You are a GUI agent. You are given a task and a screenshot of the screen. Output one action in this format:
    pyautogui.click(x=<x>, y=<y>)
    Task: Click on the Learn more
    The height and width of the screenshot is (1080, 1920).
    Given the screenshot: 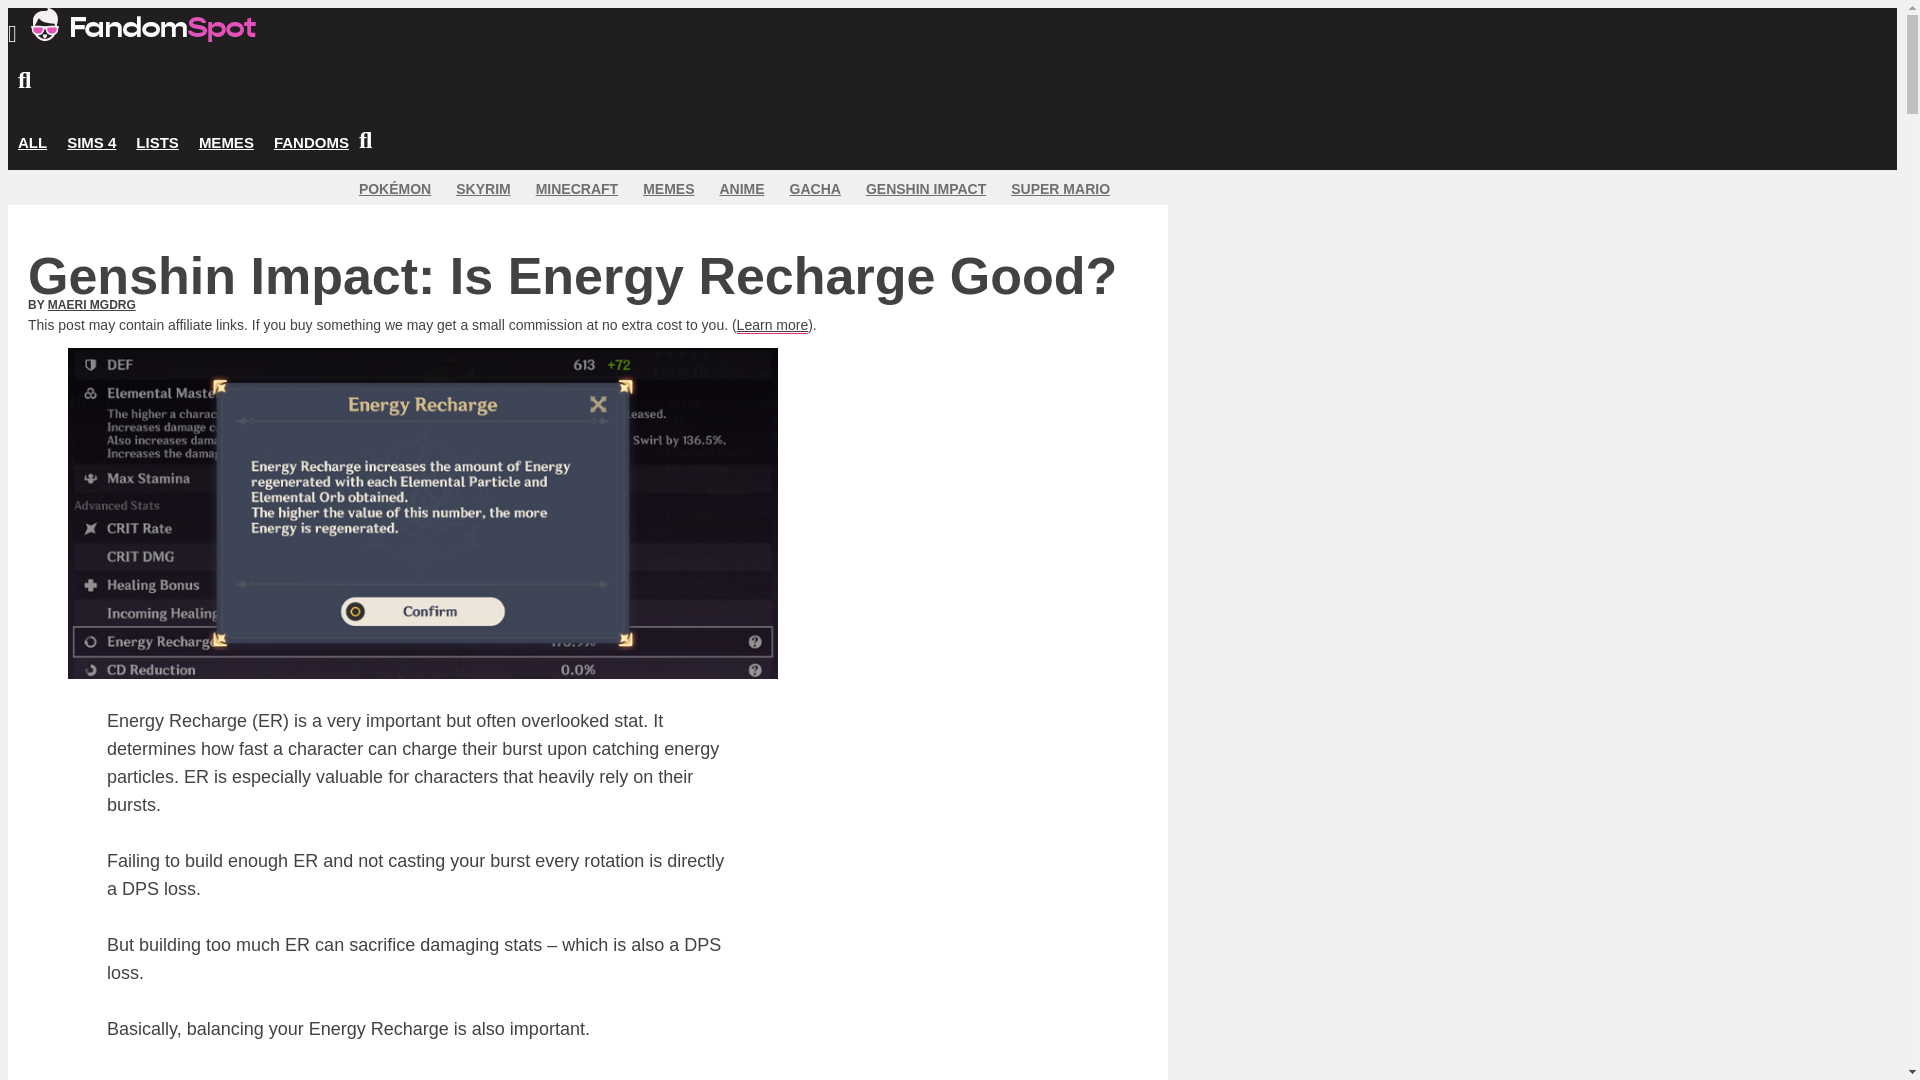 What is the action you would take?
    pyautogui.click(x=772, y=325)
    